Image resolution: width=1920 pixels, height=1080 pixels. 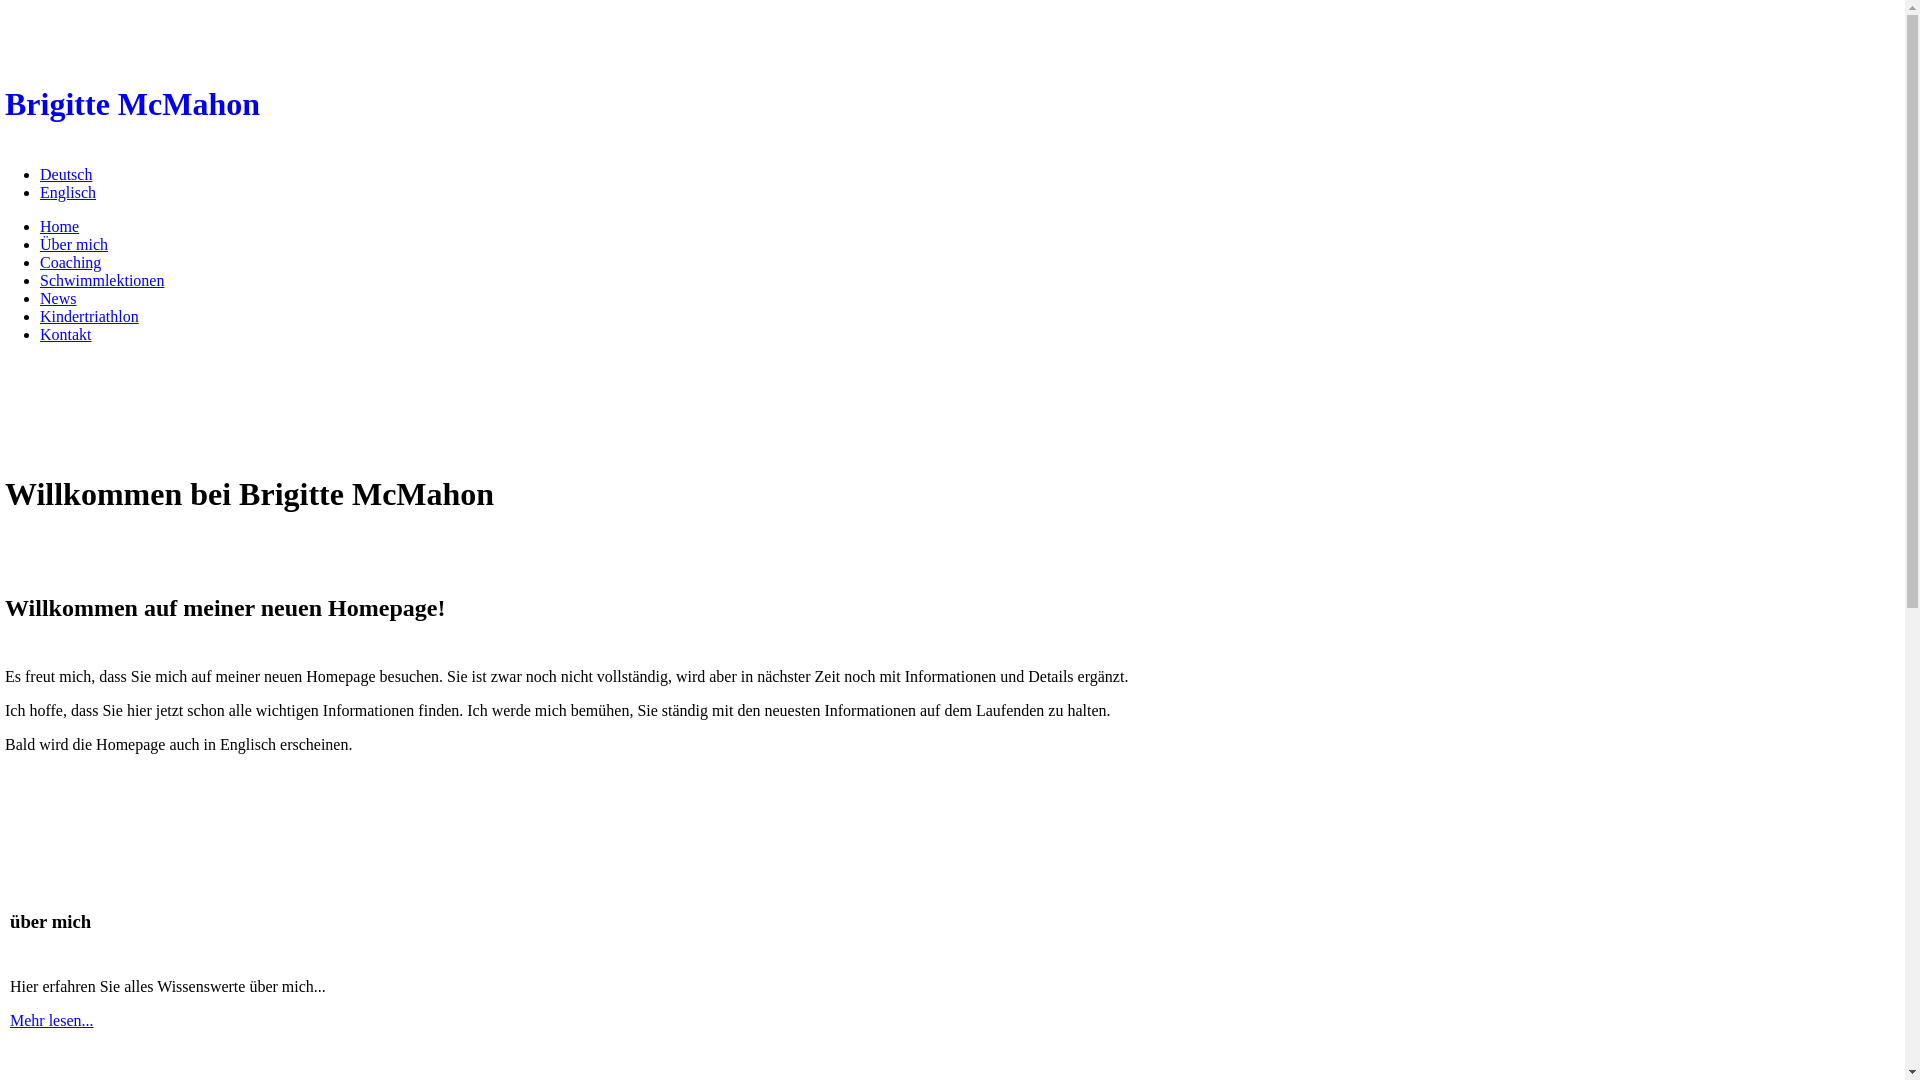 I want to click on Brigitte McMahon, so click(x=952, y=104).